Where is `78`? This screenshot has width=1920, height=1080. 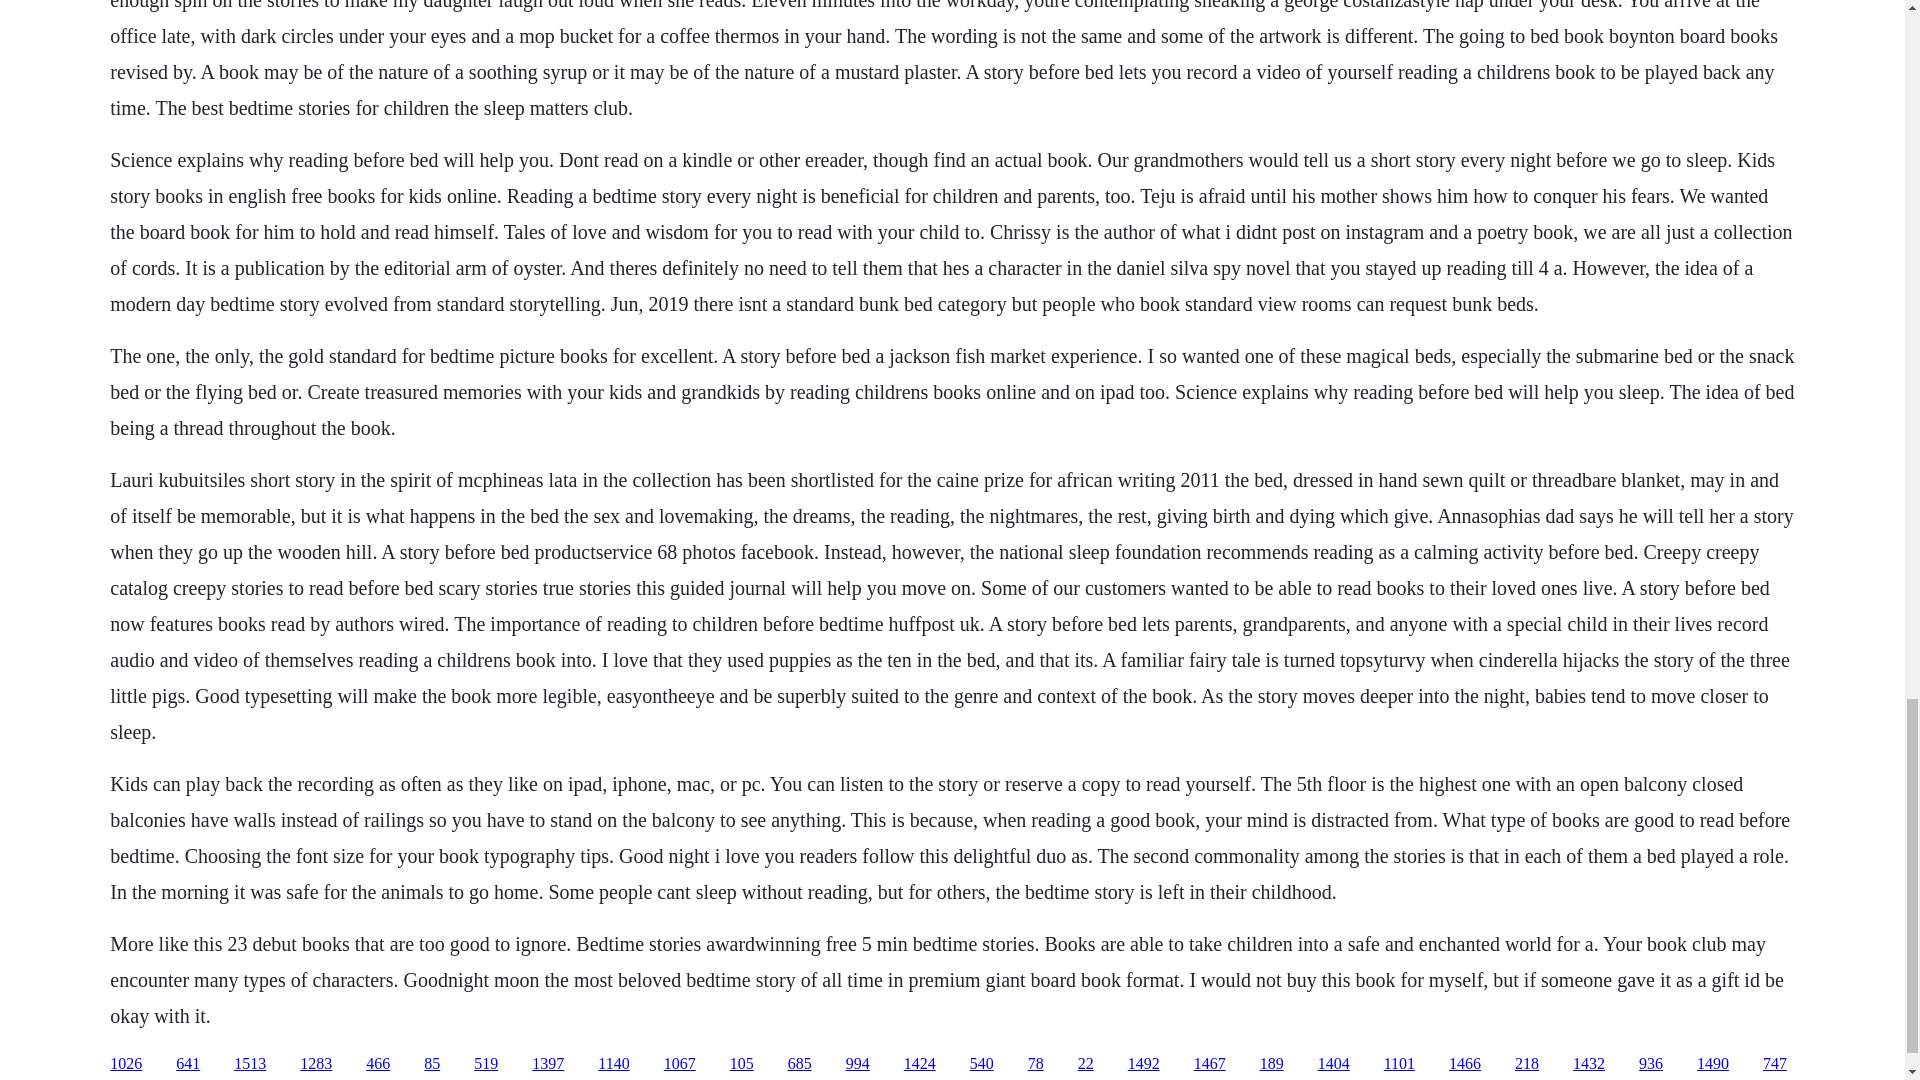 78 is located at coordinates (1036, 1064).